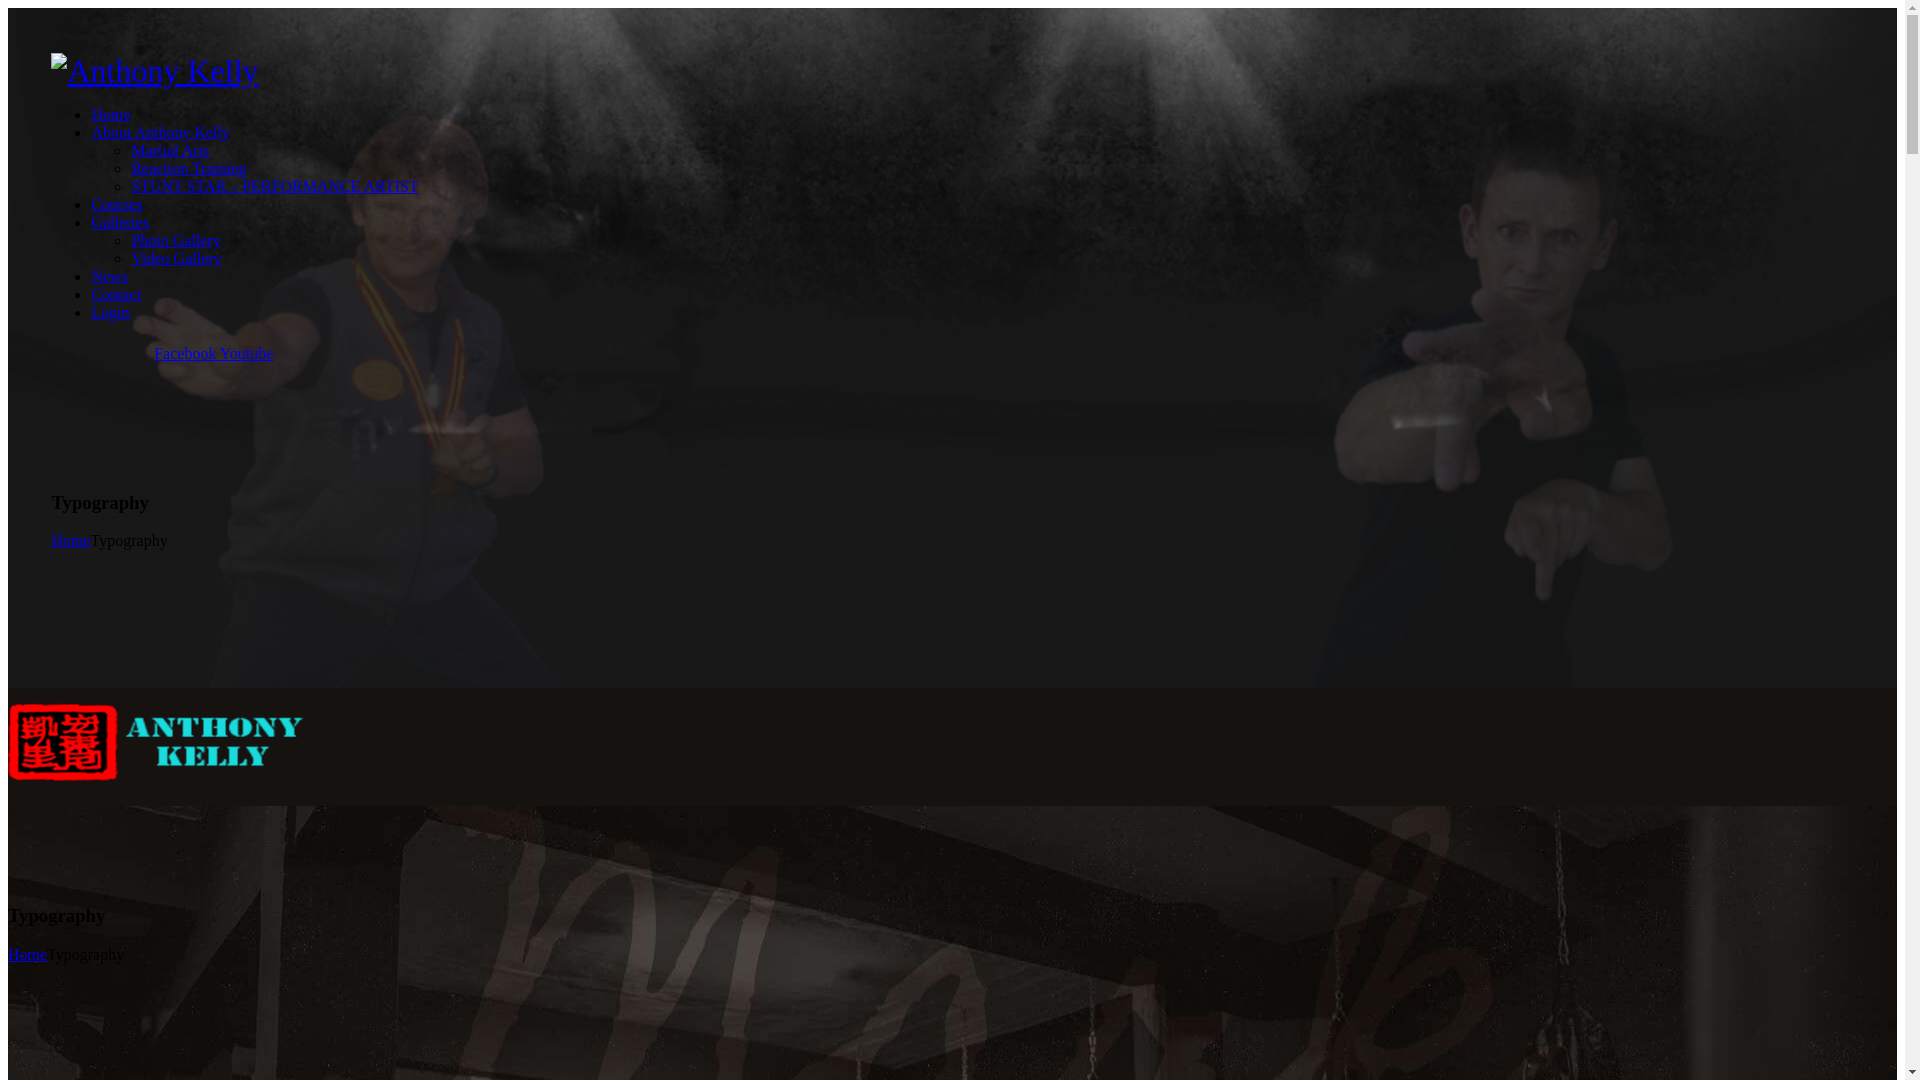 The image size is (1920, 1080). Describe the element at coordinates (188, 168) in the screenshot. I see `Reaction Training` at that location.